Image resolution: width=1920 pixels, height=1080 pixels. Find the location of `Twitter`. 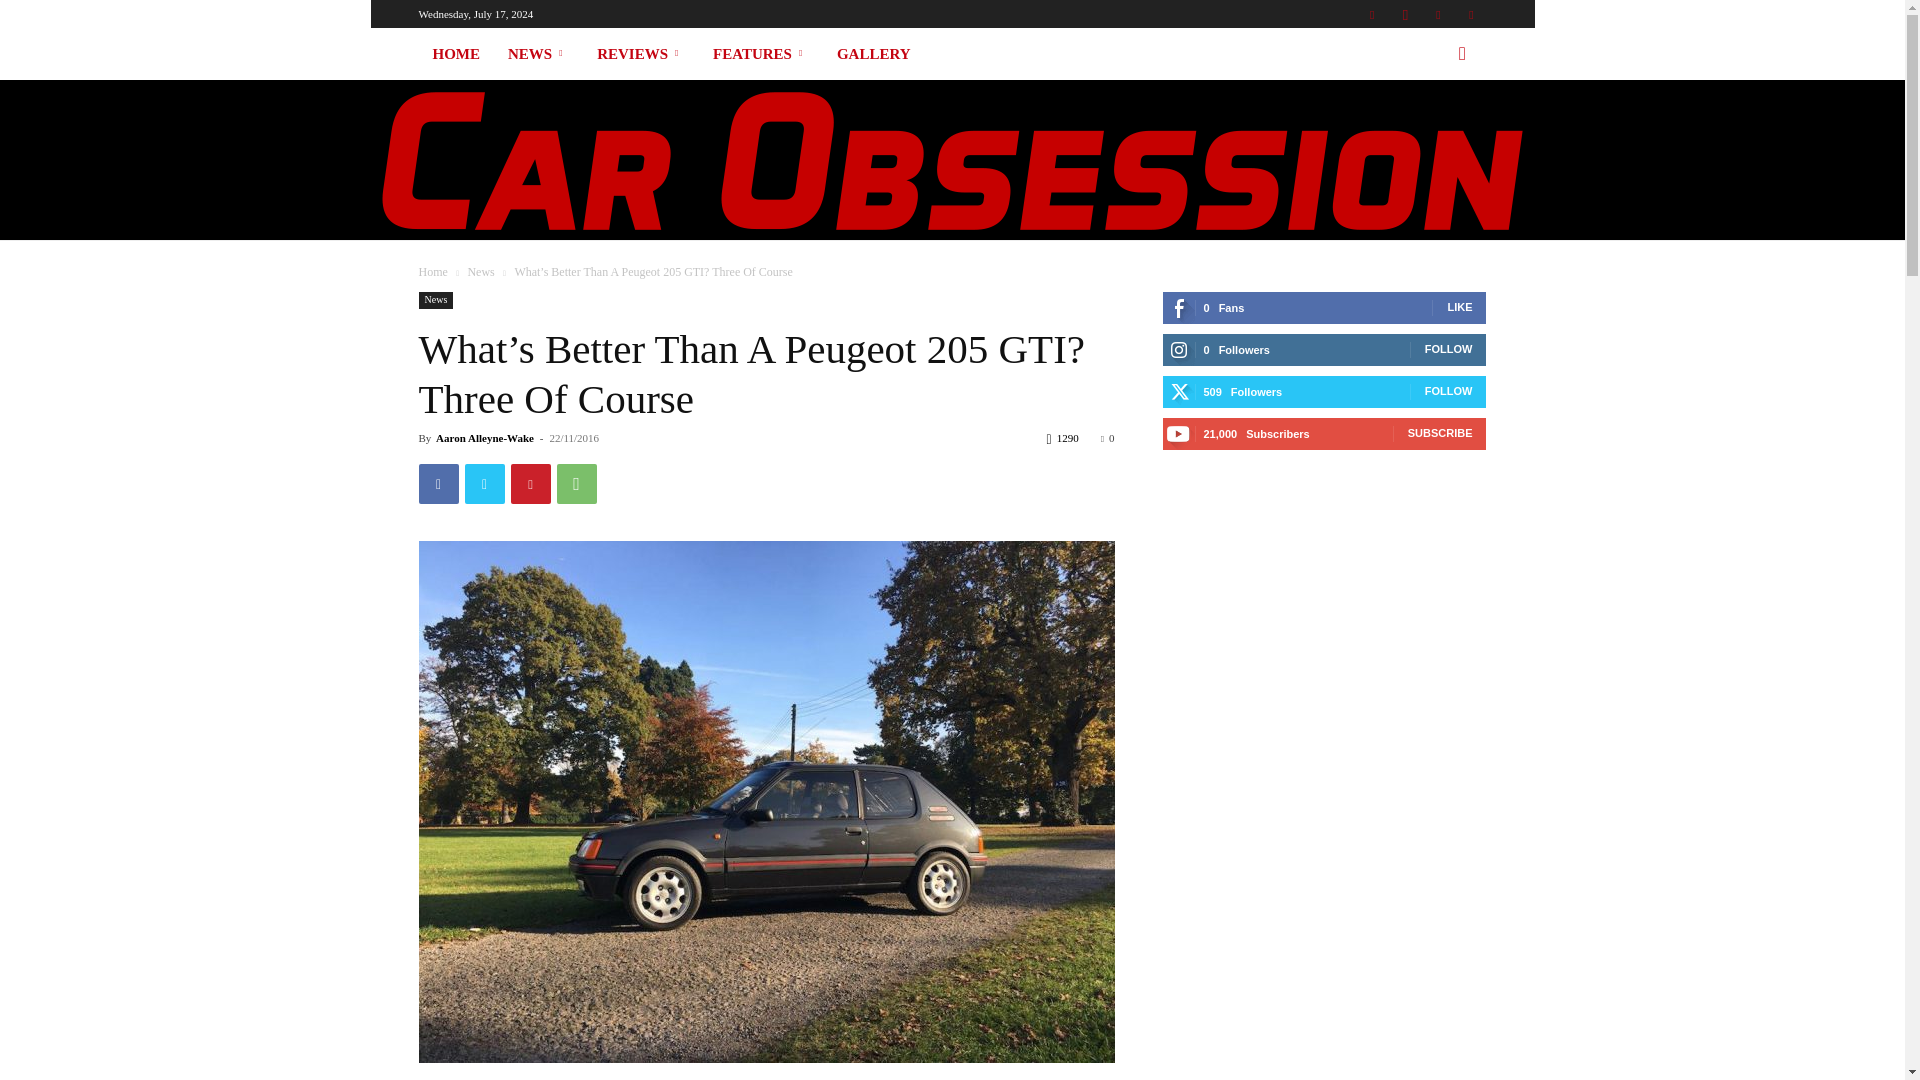

Twitter is located at coordinates (1438, 14).